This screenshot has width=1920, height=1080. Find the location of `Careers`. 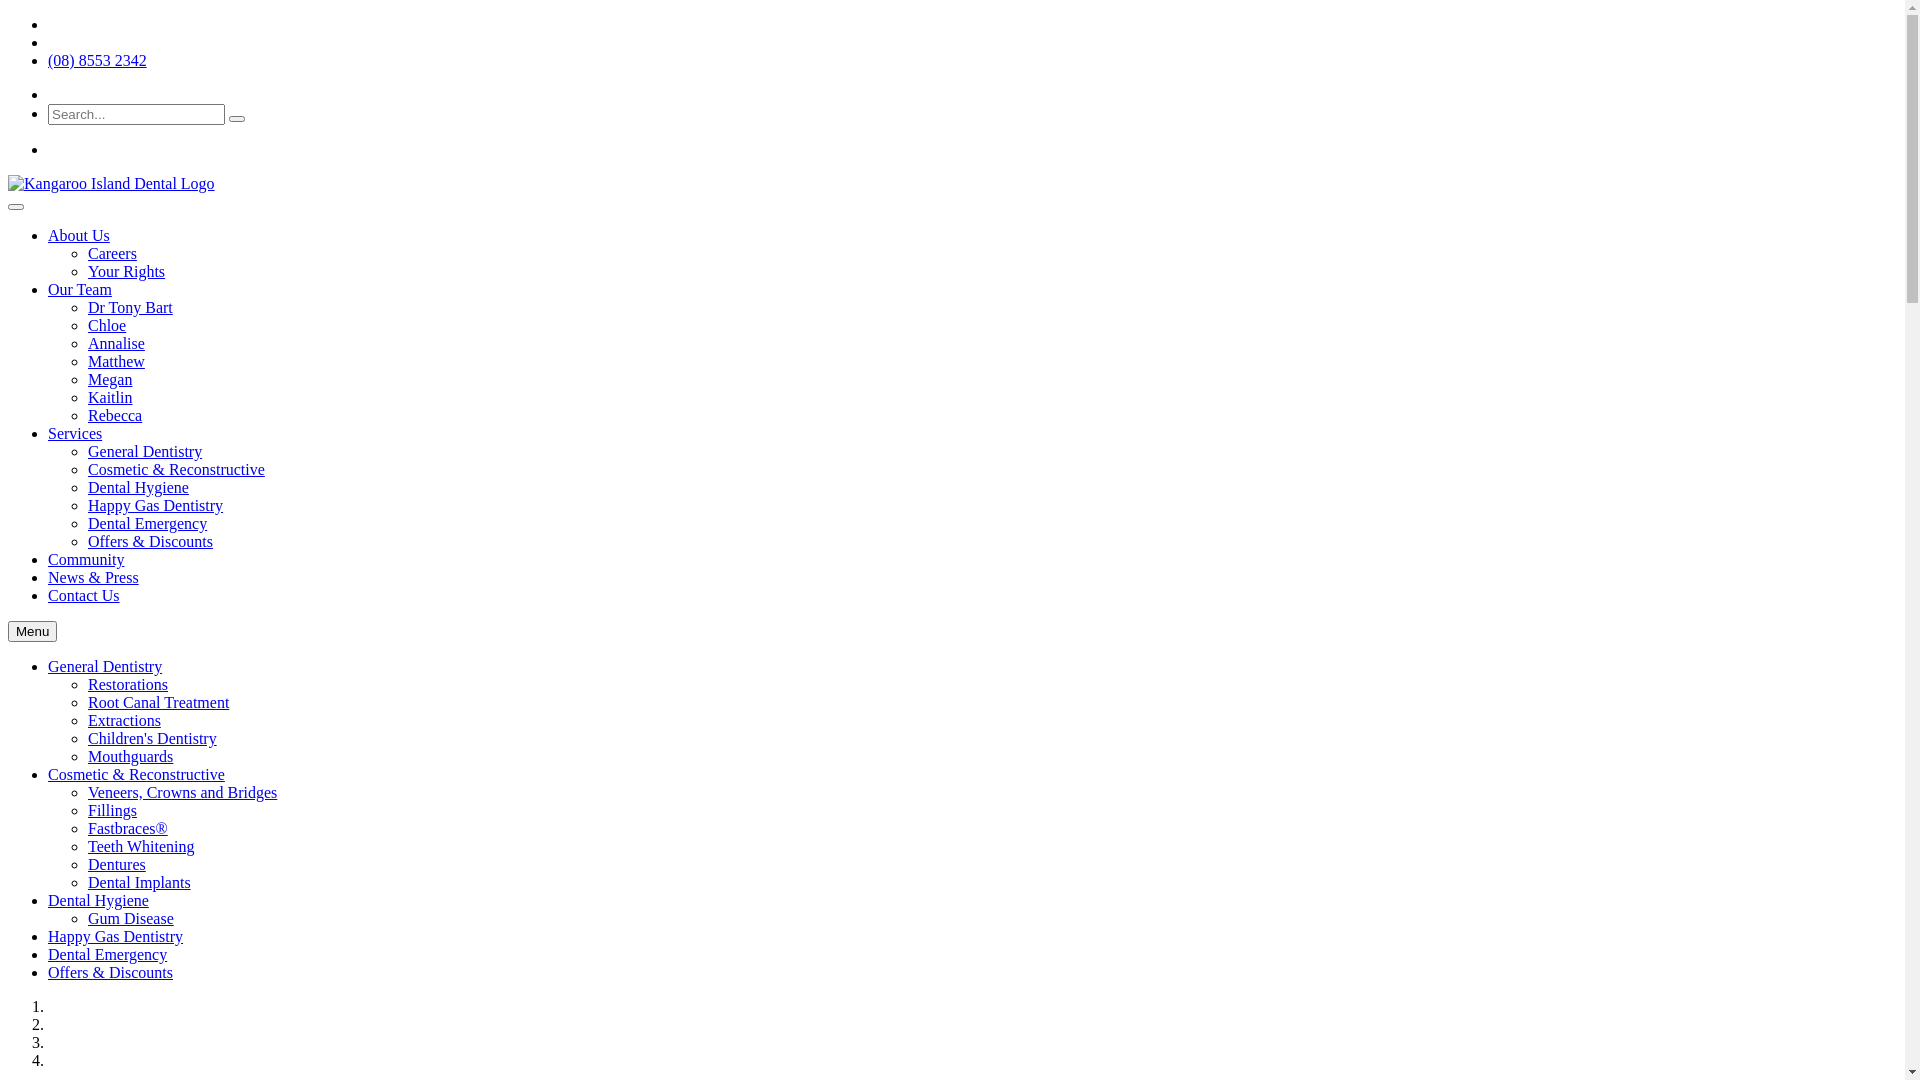

Careers is located at coordinates (112, 254).